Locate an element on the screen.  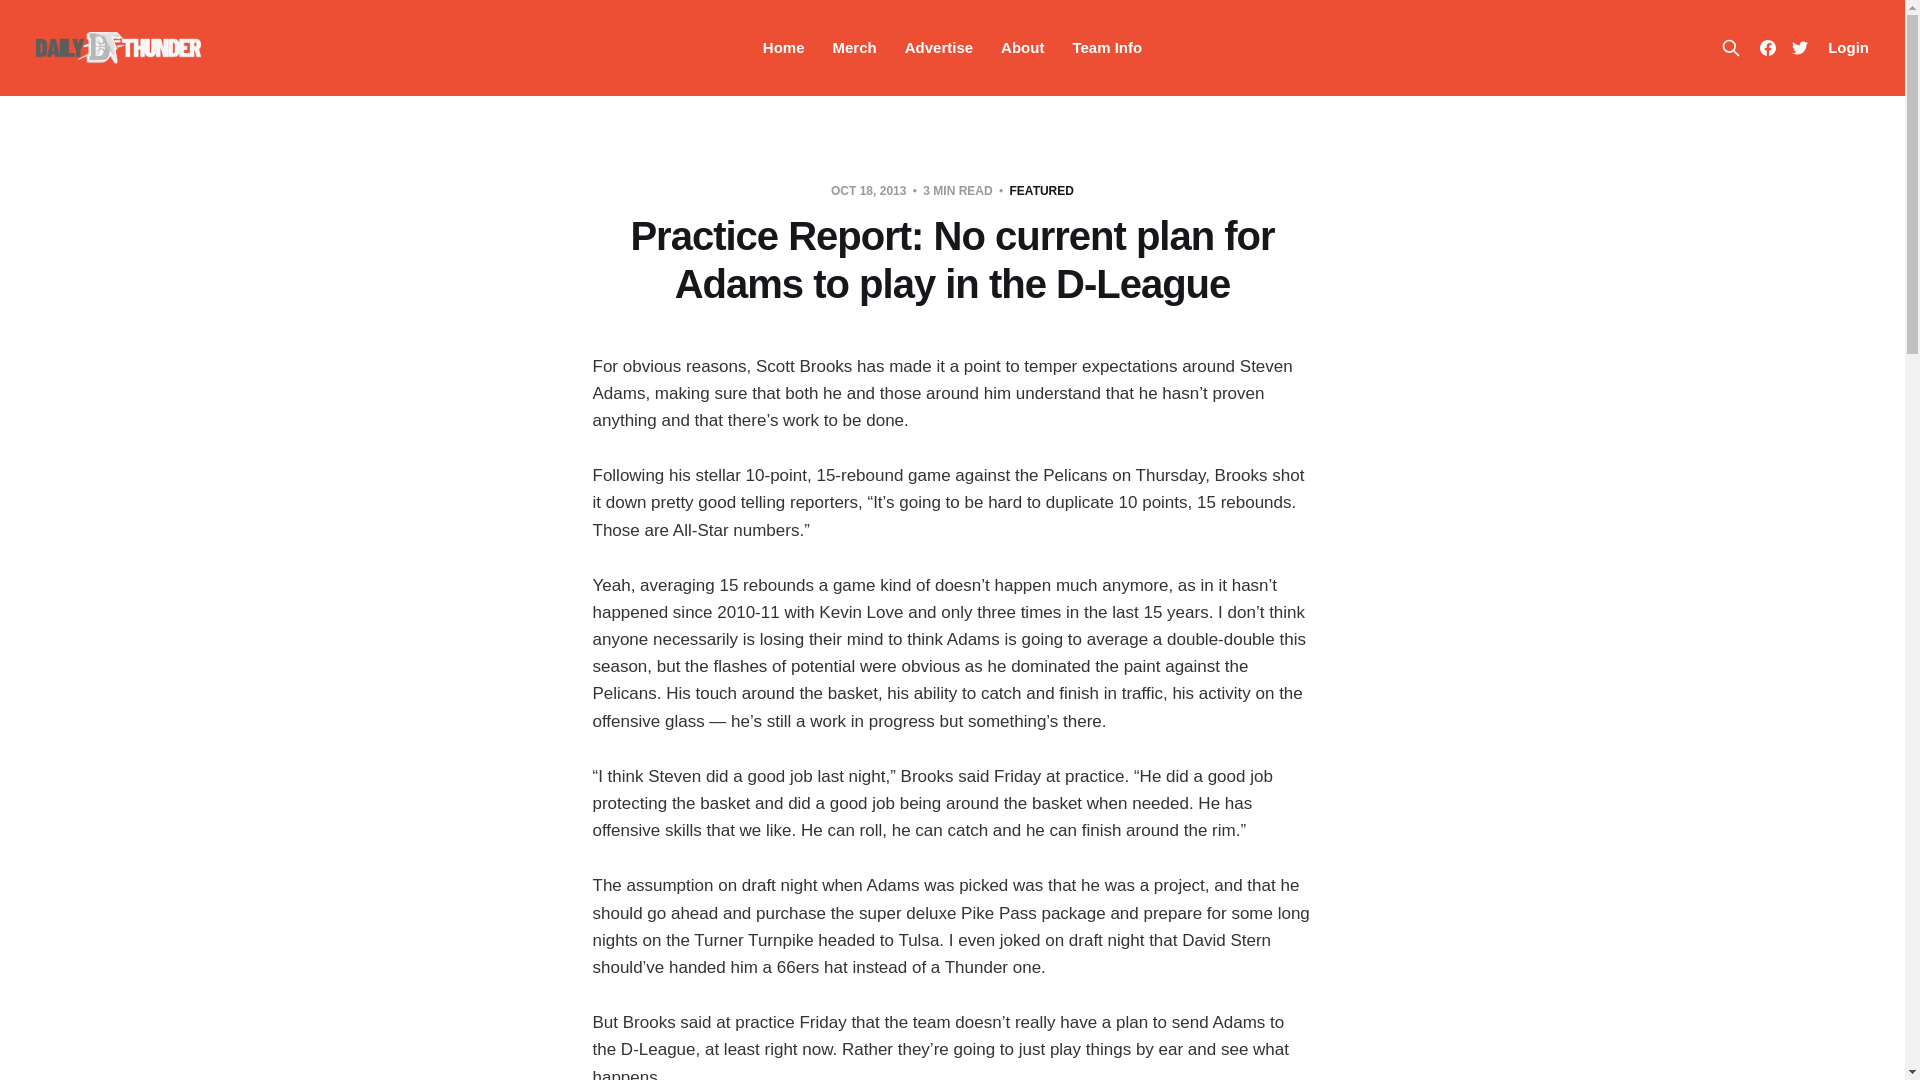
Advertise is located at coordinates (938, 47).